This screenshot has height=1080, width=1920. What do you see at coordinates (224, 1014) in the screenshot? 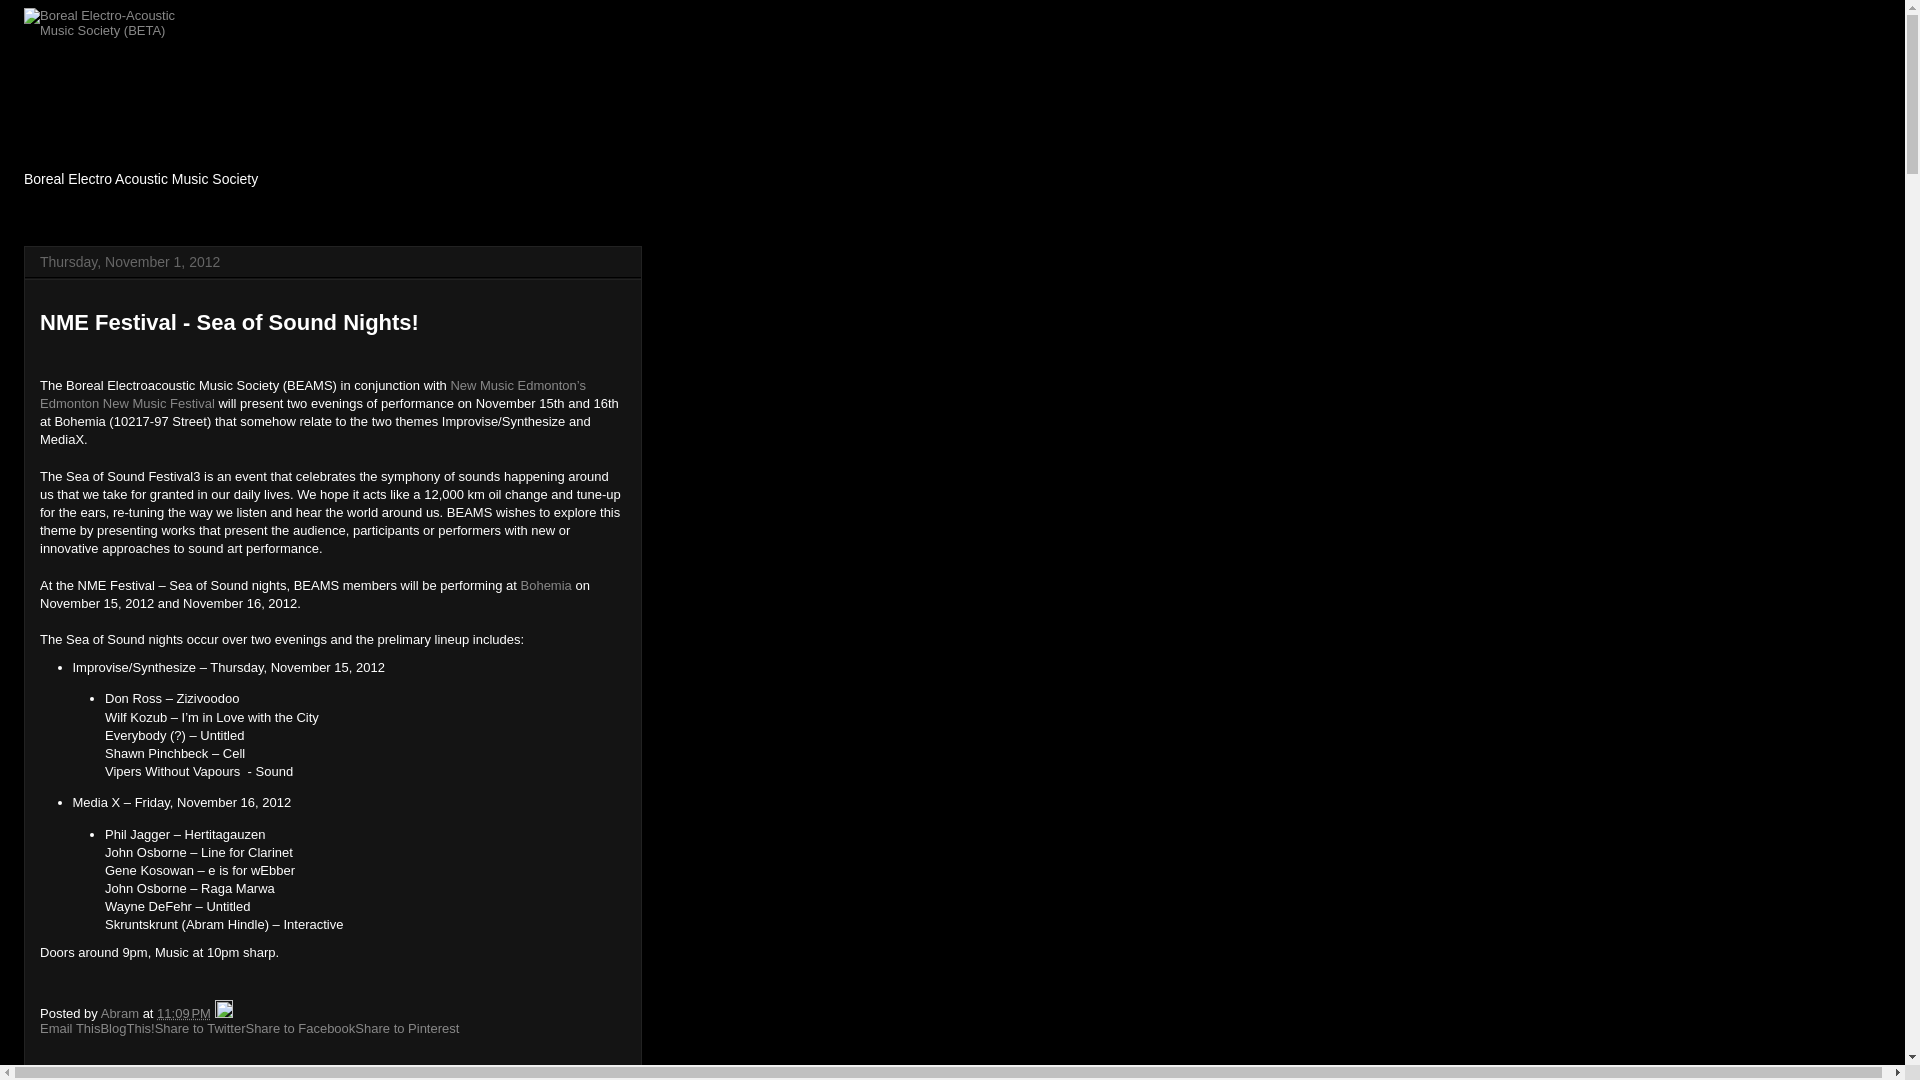
I see `Edit Post` at bounding box center [224, 1014].